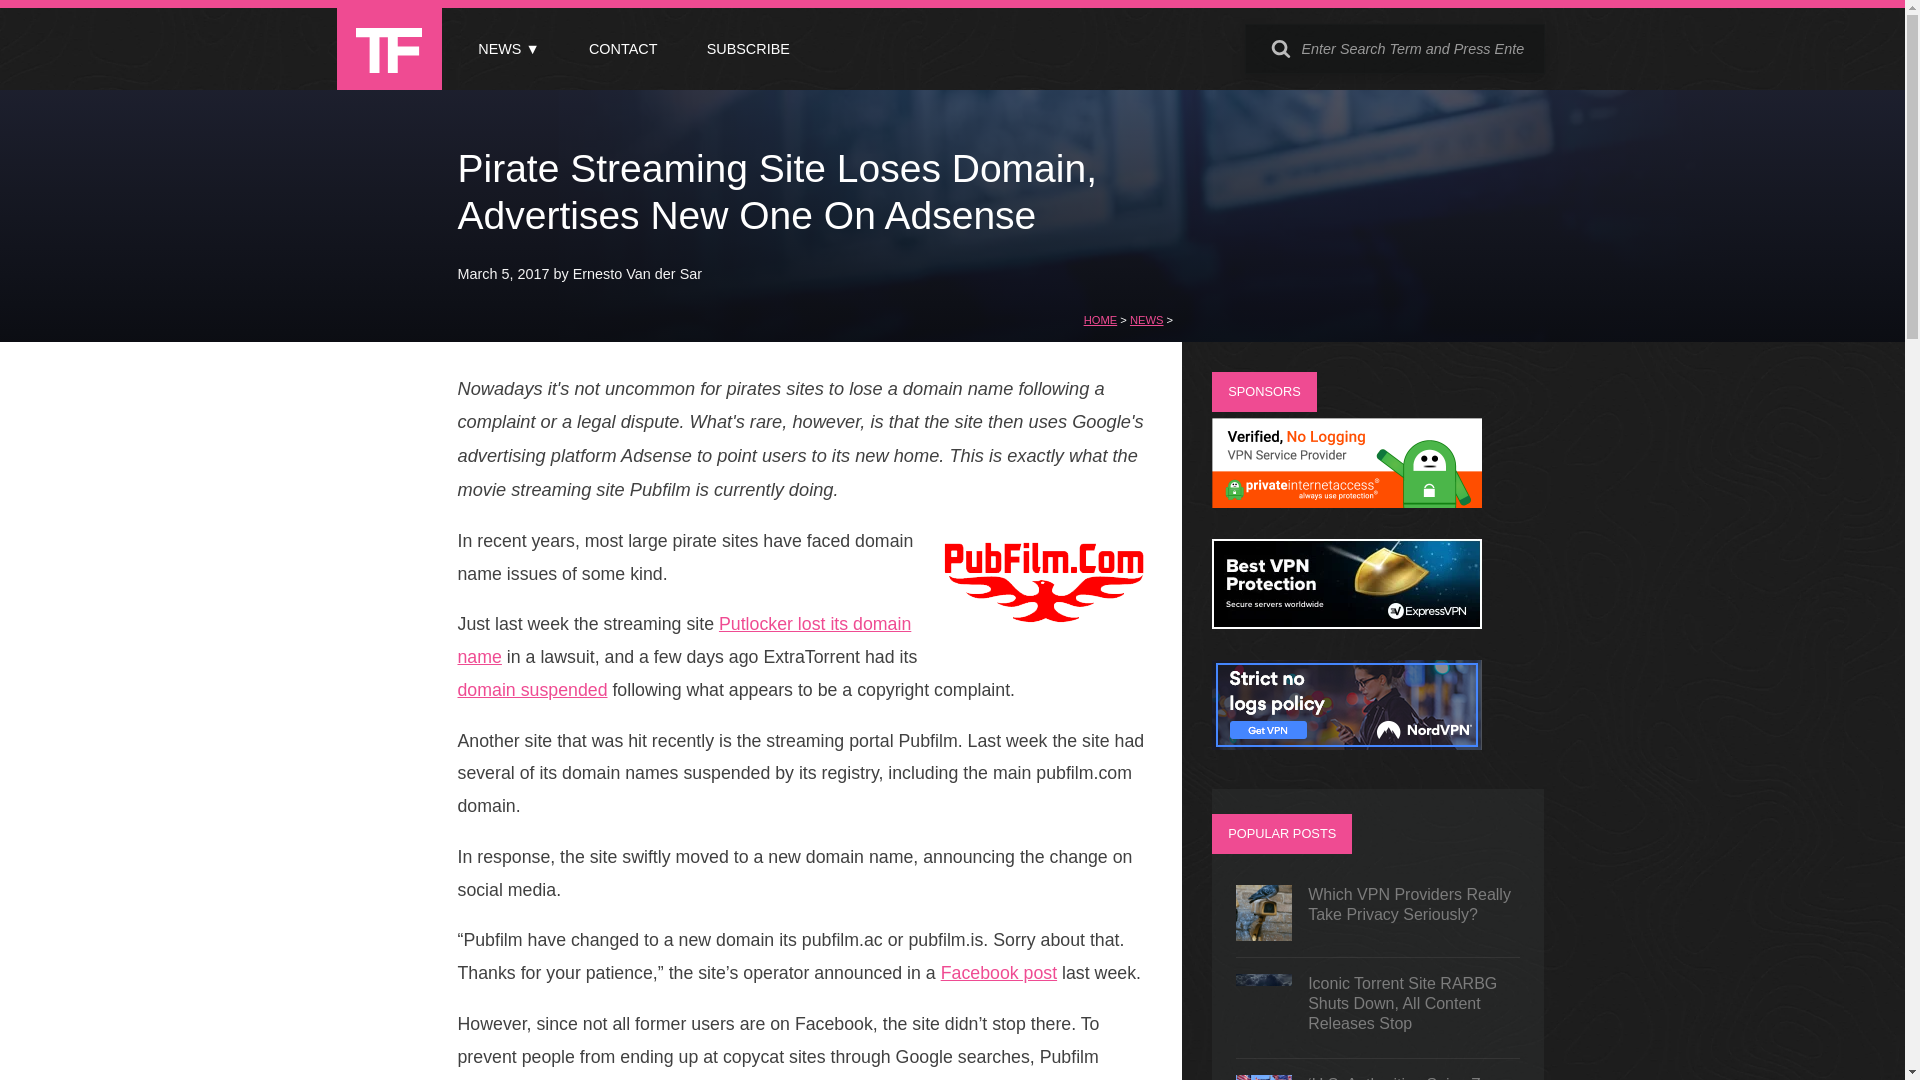 The height and width of the screenshot is (1080, 1920). What do you see at coordinates (1100, 320) in the screenshot?
I see `HOME` at bounding box center [1100, 320].